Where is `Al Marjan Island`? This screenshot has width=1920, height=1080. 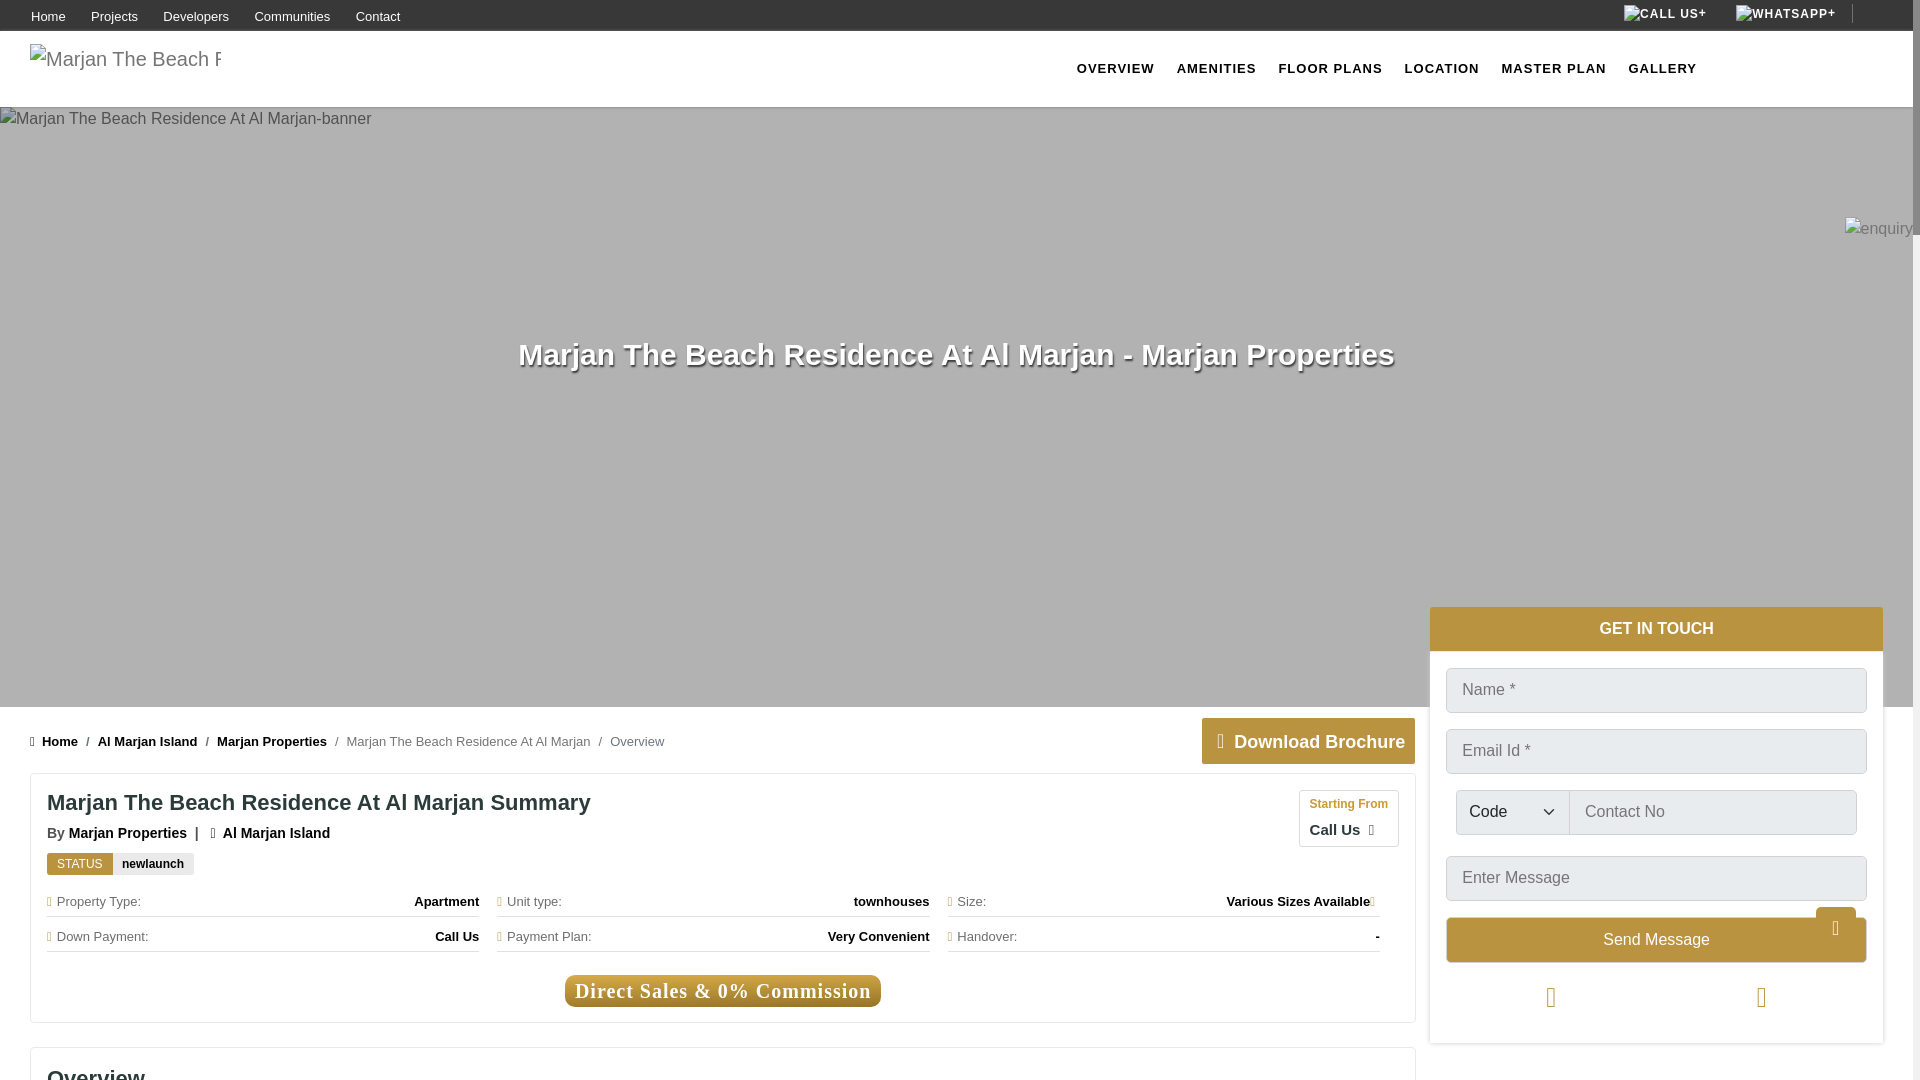 Al Marjan Island is located at coordinates (138, 742).